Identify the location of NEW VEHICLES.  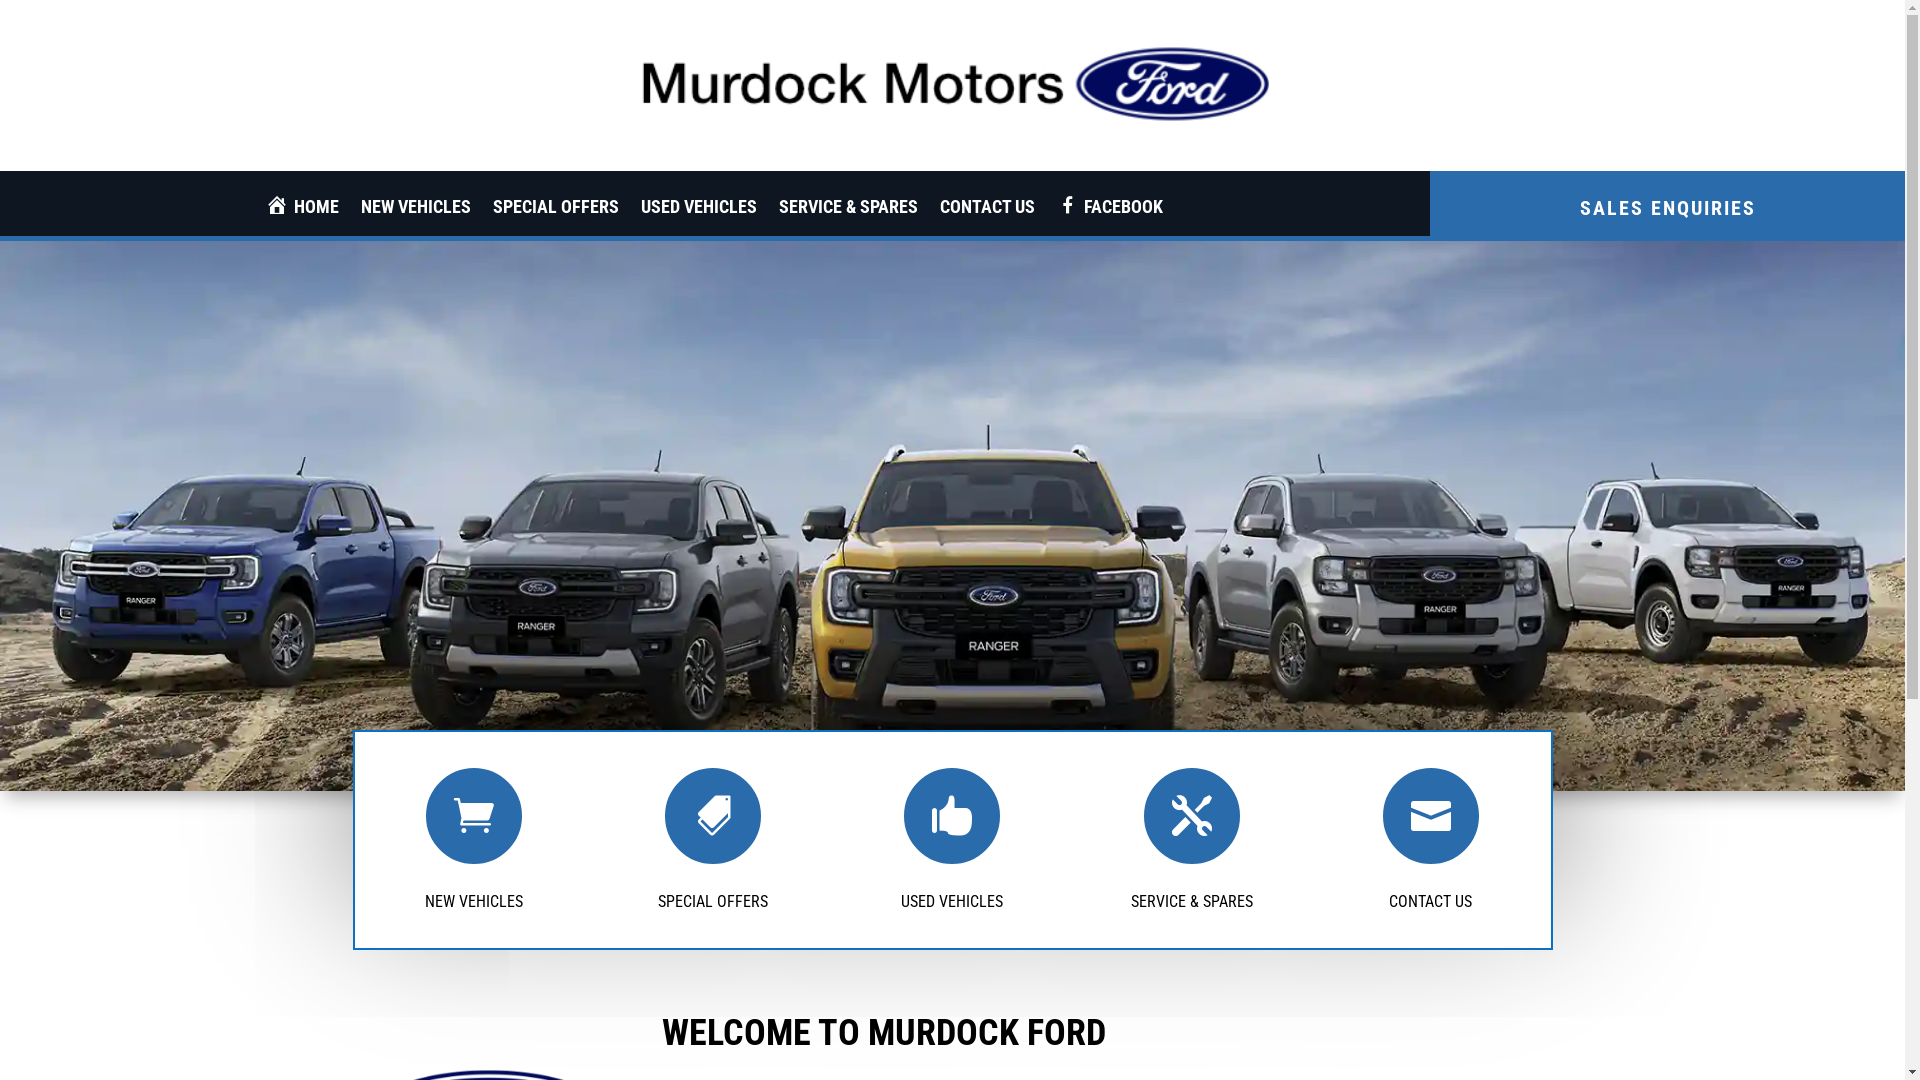
(474, 902).